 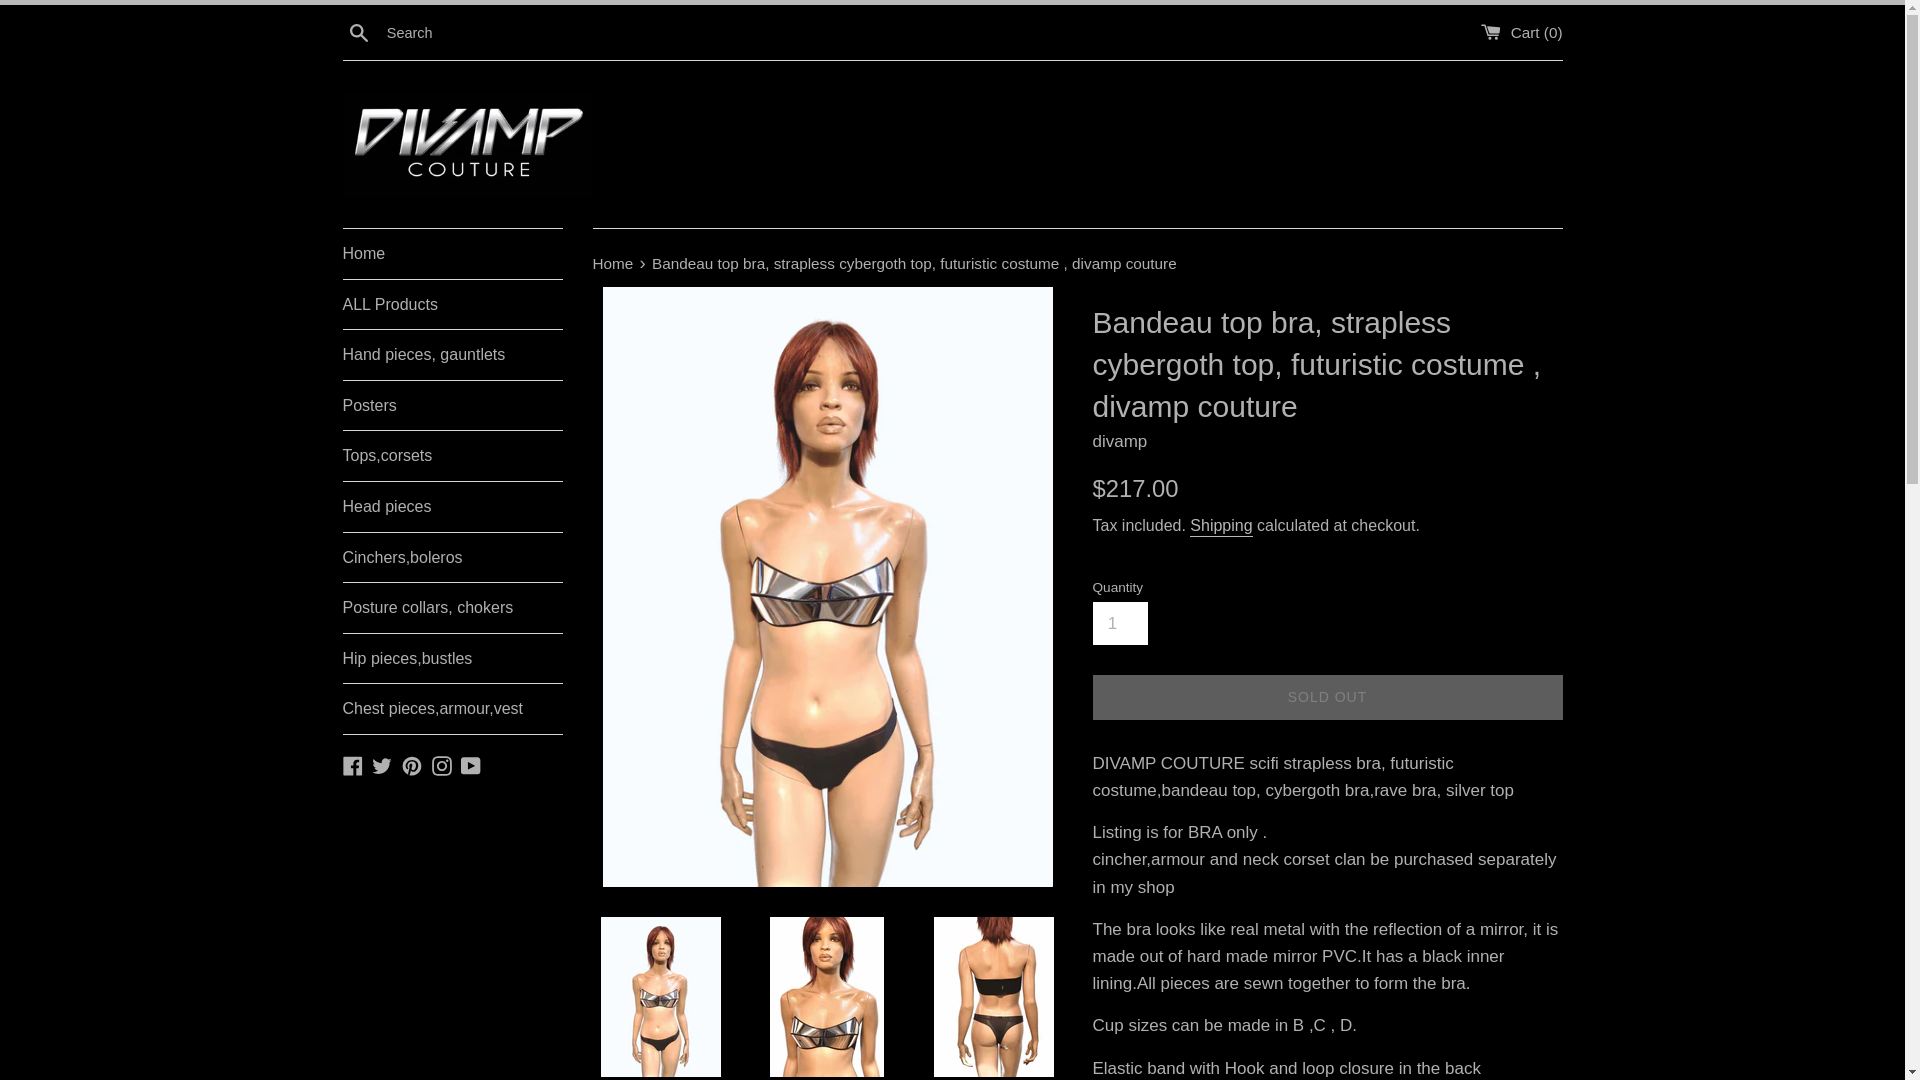 What do you see at coordinates (382, 766) in the screenshot?
I see `Twitter` at bounding box center [382, 766].